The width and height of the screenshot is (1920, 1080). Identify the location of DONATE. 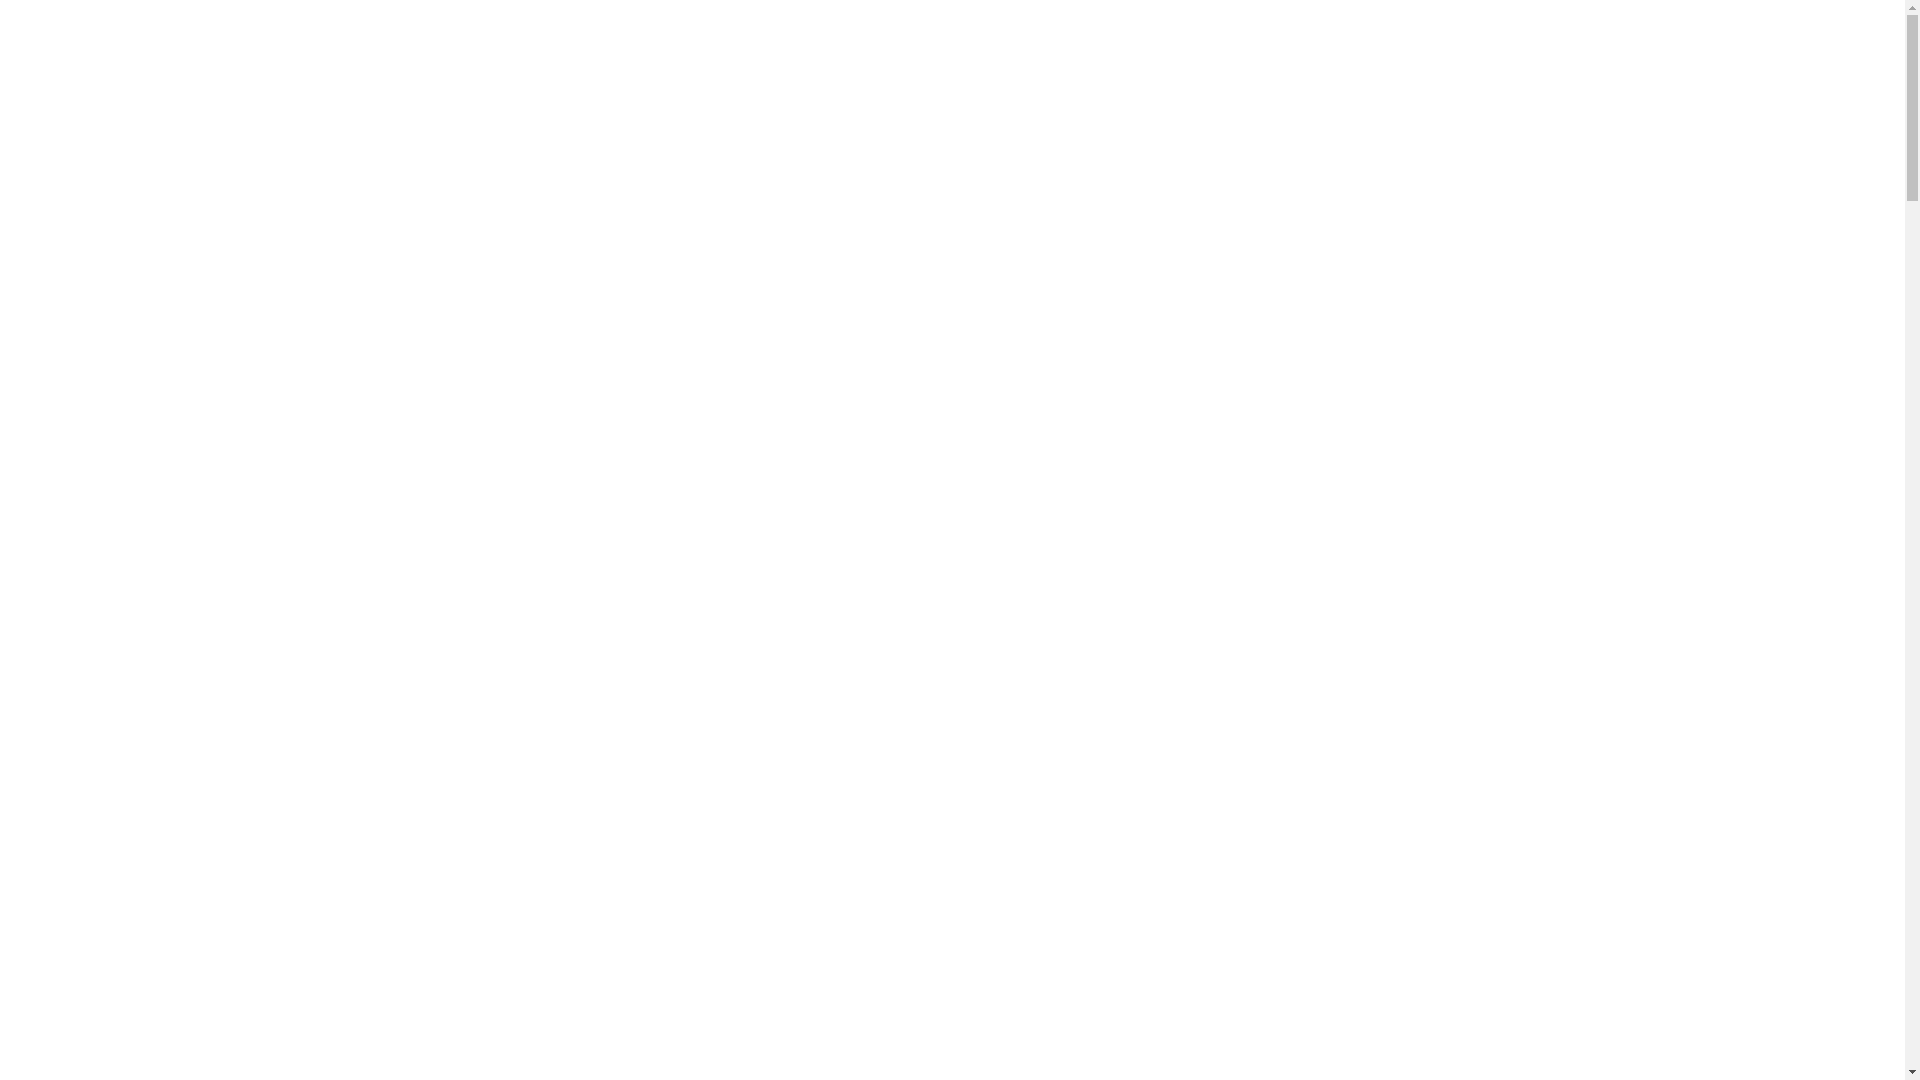
(1787, 143).